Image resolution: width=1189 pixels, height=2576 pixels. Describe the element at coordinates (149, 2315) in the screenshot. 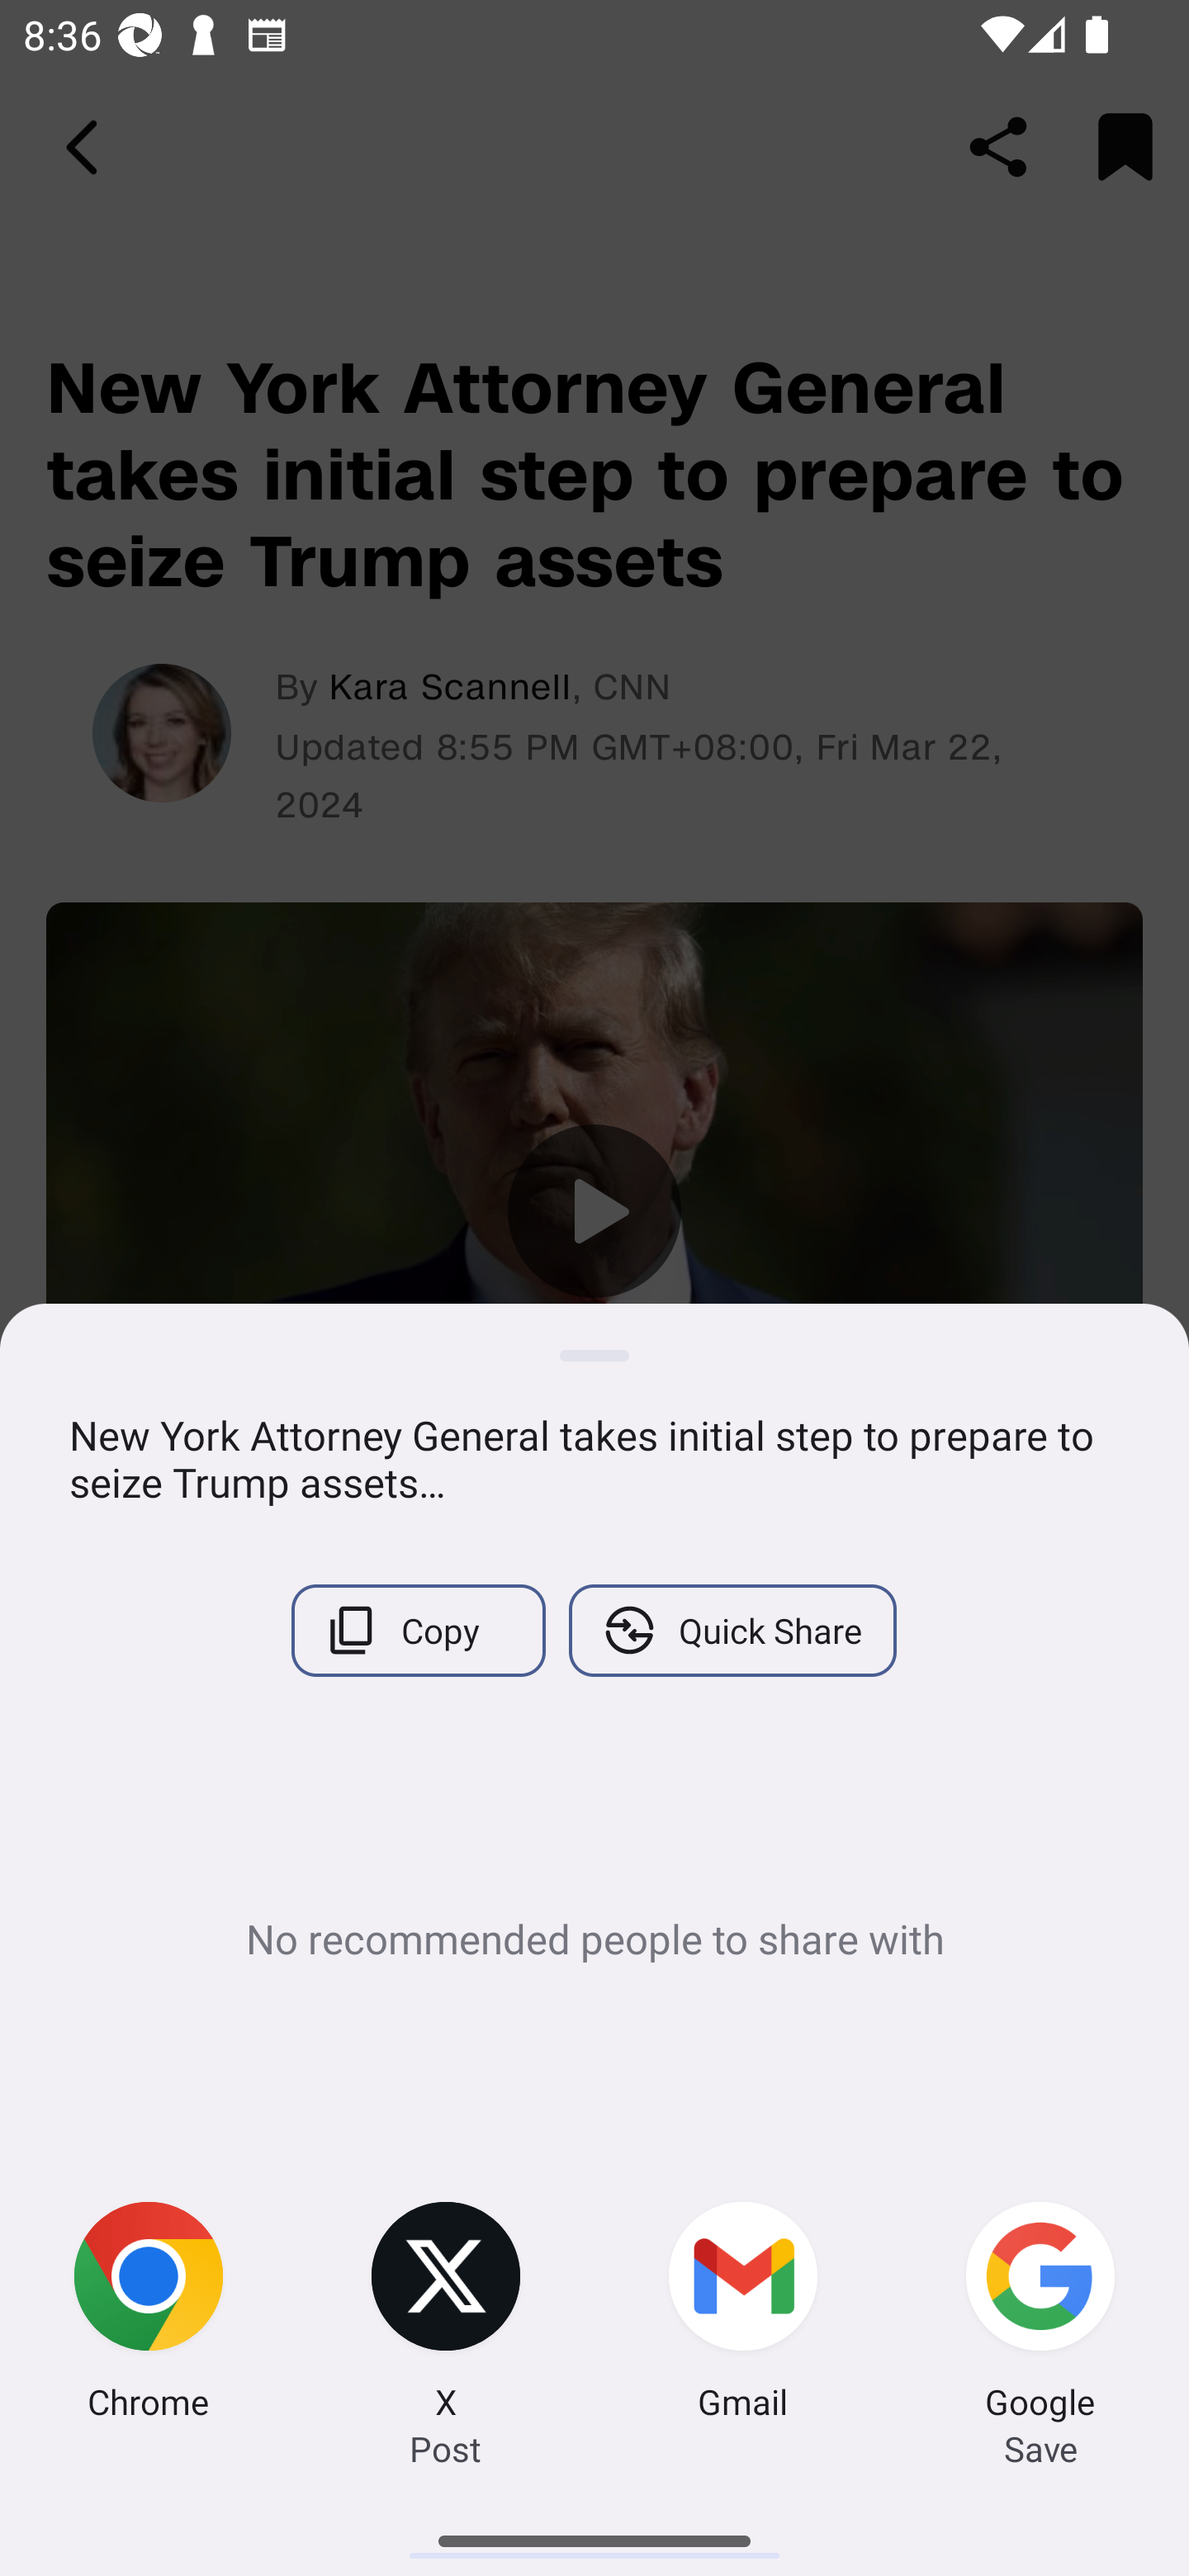

I see `Chrome` at that location.